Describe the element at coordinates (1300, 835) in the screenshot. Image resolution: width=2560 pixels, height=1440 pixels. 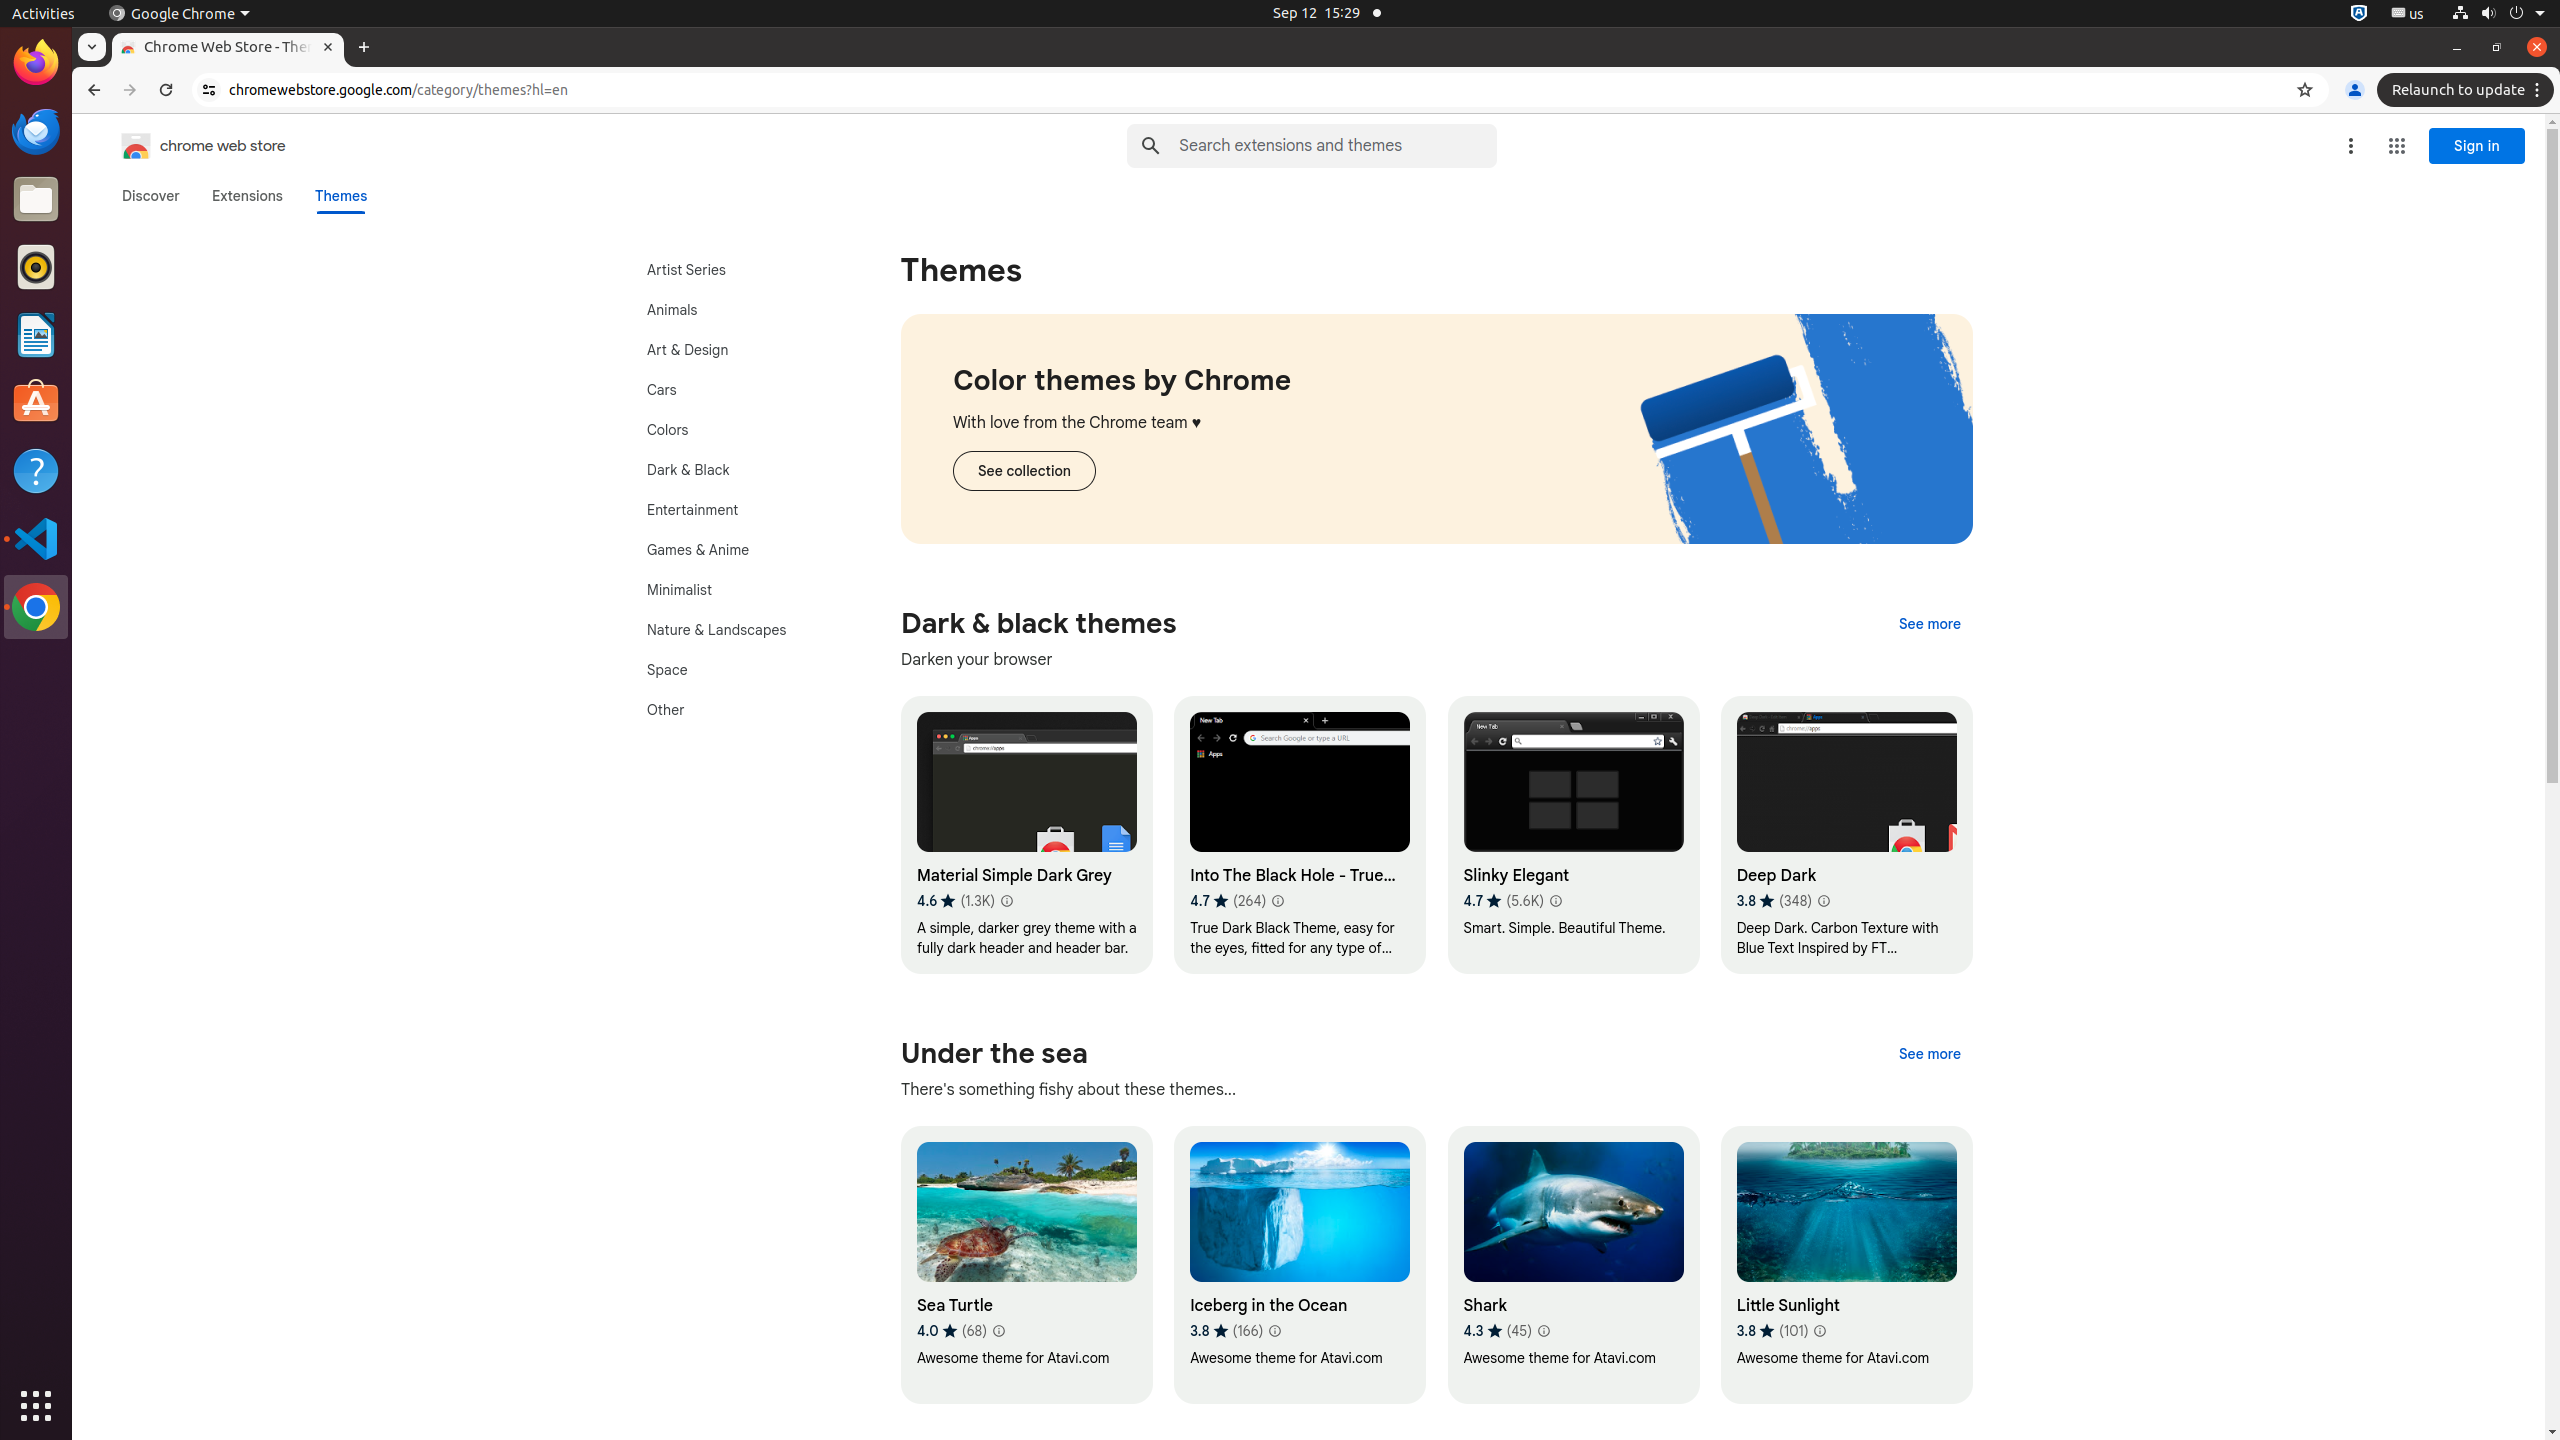
I see `Into The Black Hole - True Amoled Black Theme` at that location.